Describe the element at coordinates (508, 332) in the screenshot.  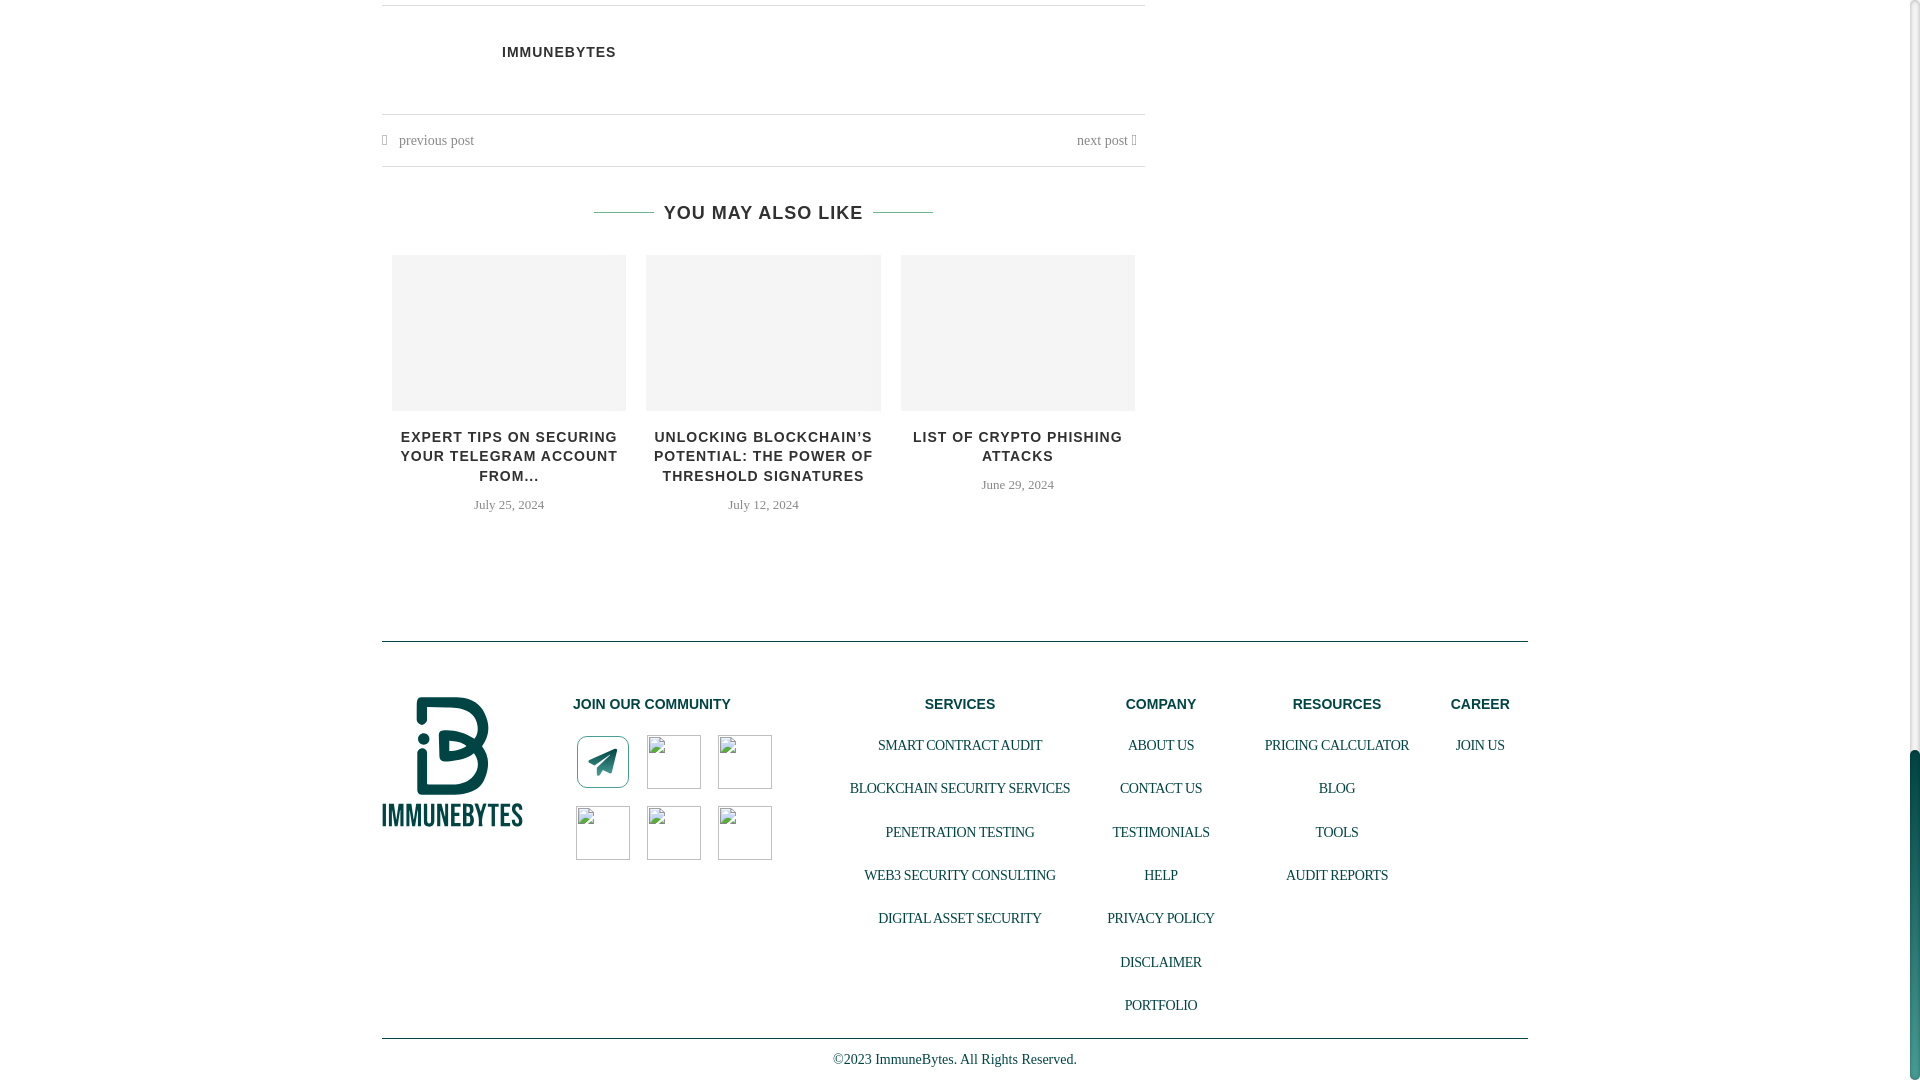
I see `Expert Tips on Securing Your Telegram Account from Scams` at that location.